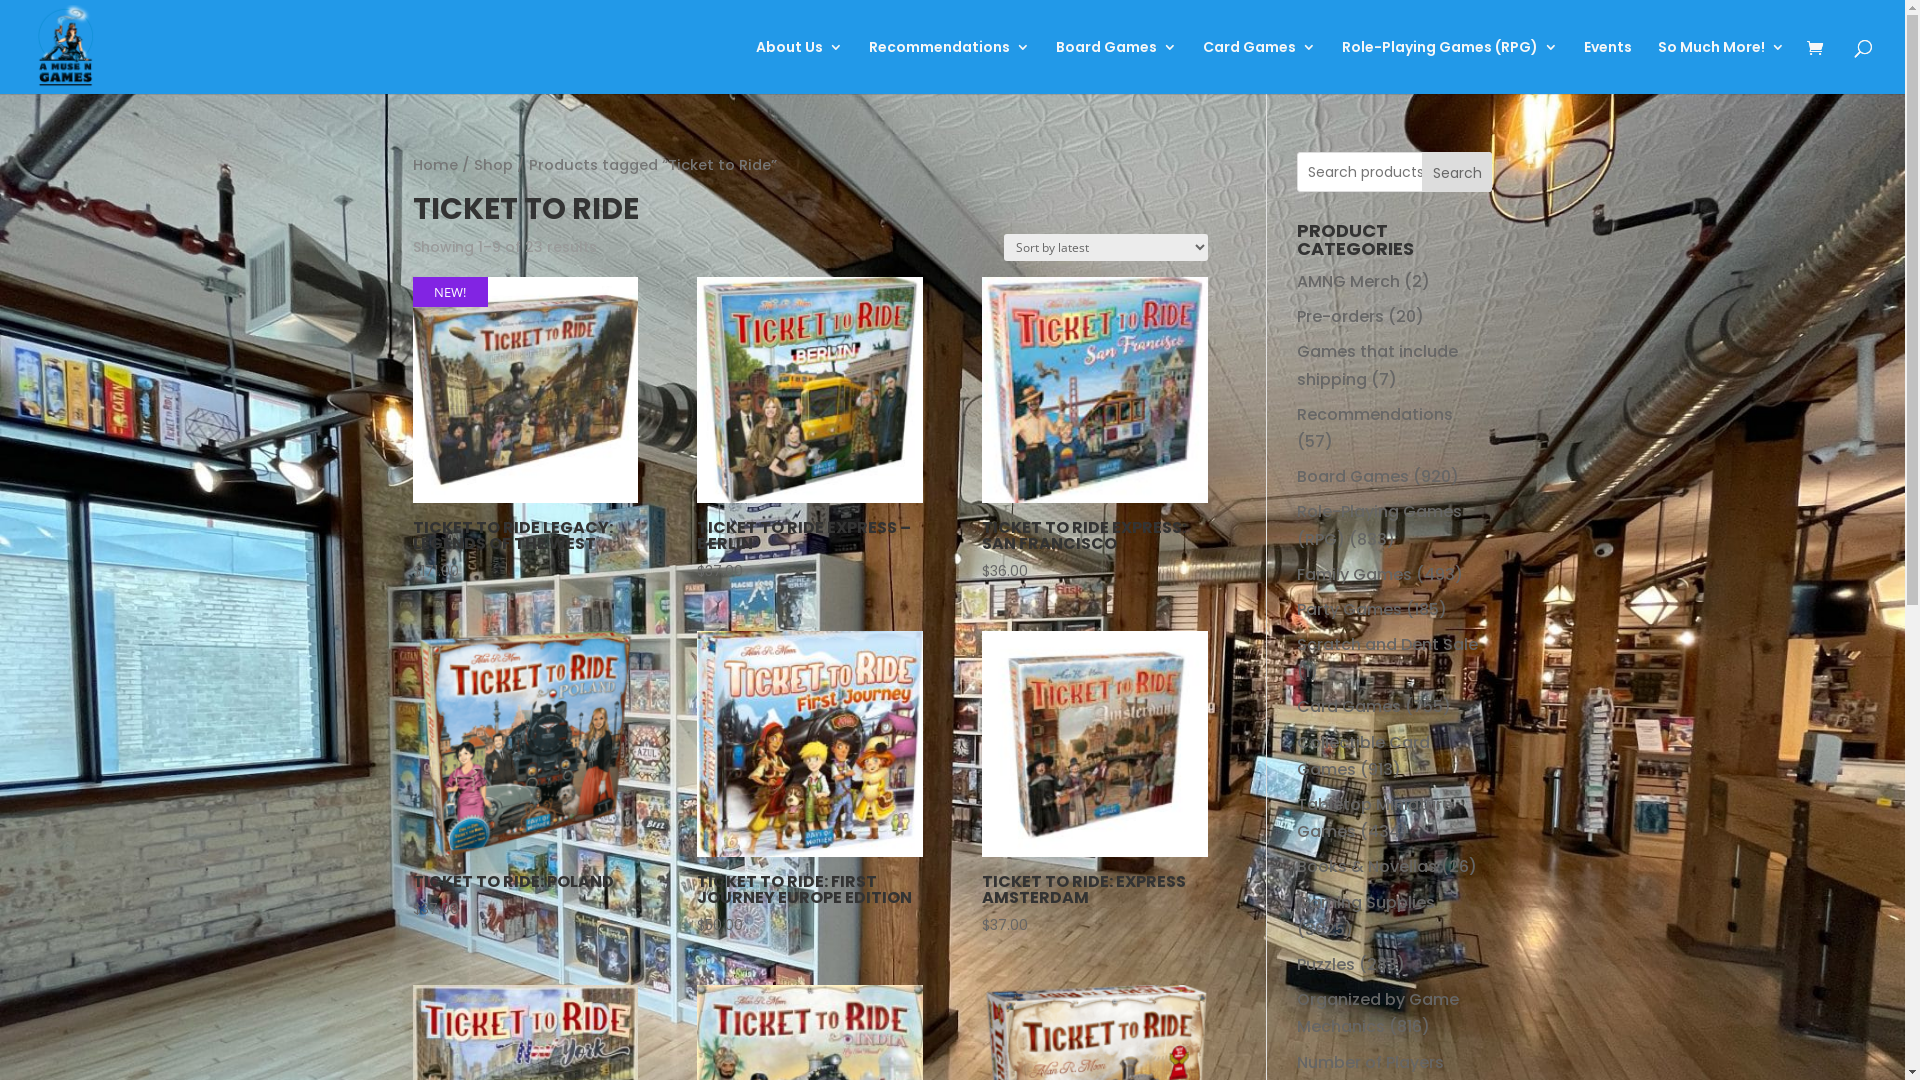  What do you see at coordinates (800, 67) in the screenshot?
I see `About Us` at bounding box center [800, 67].